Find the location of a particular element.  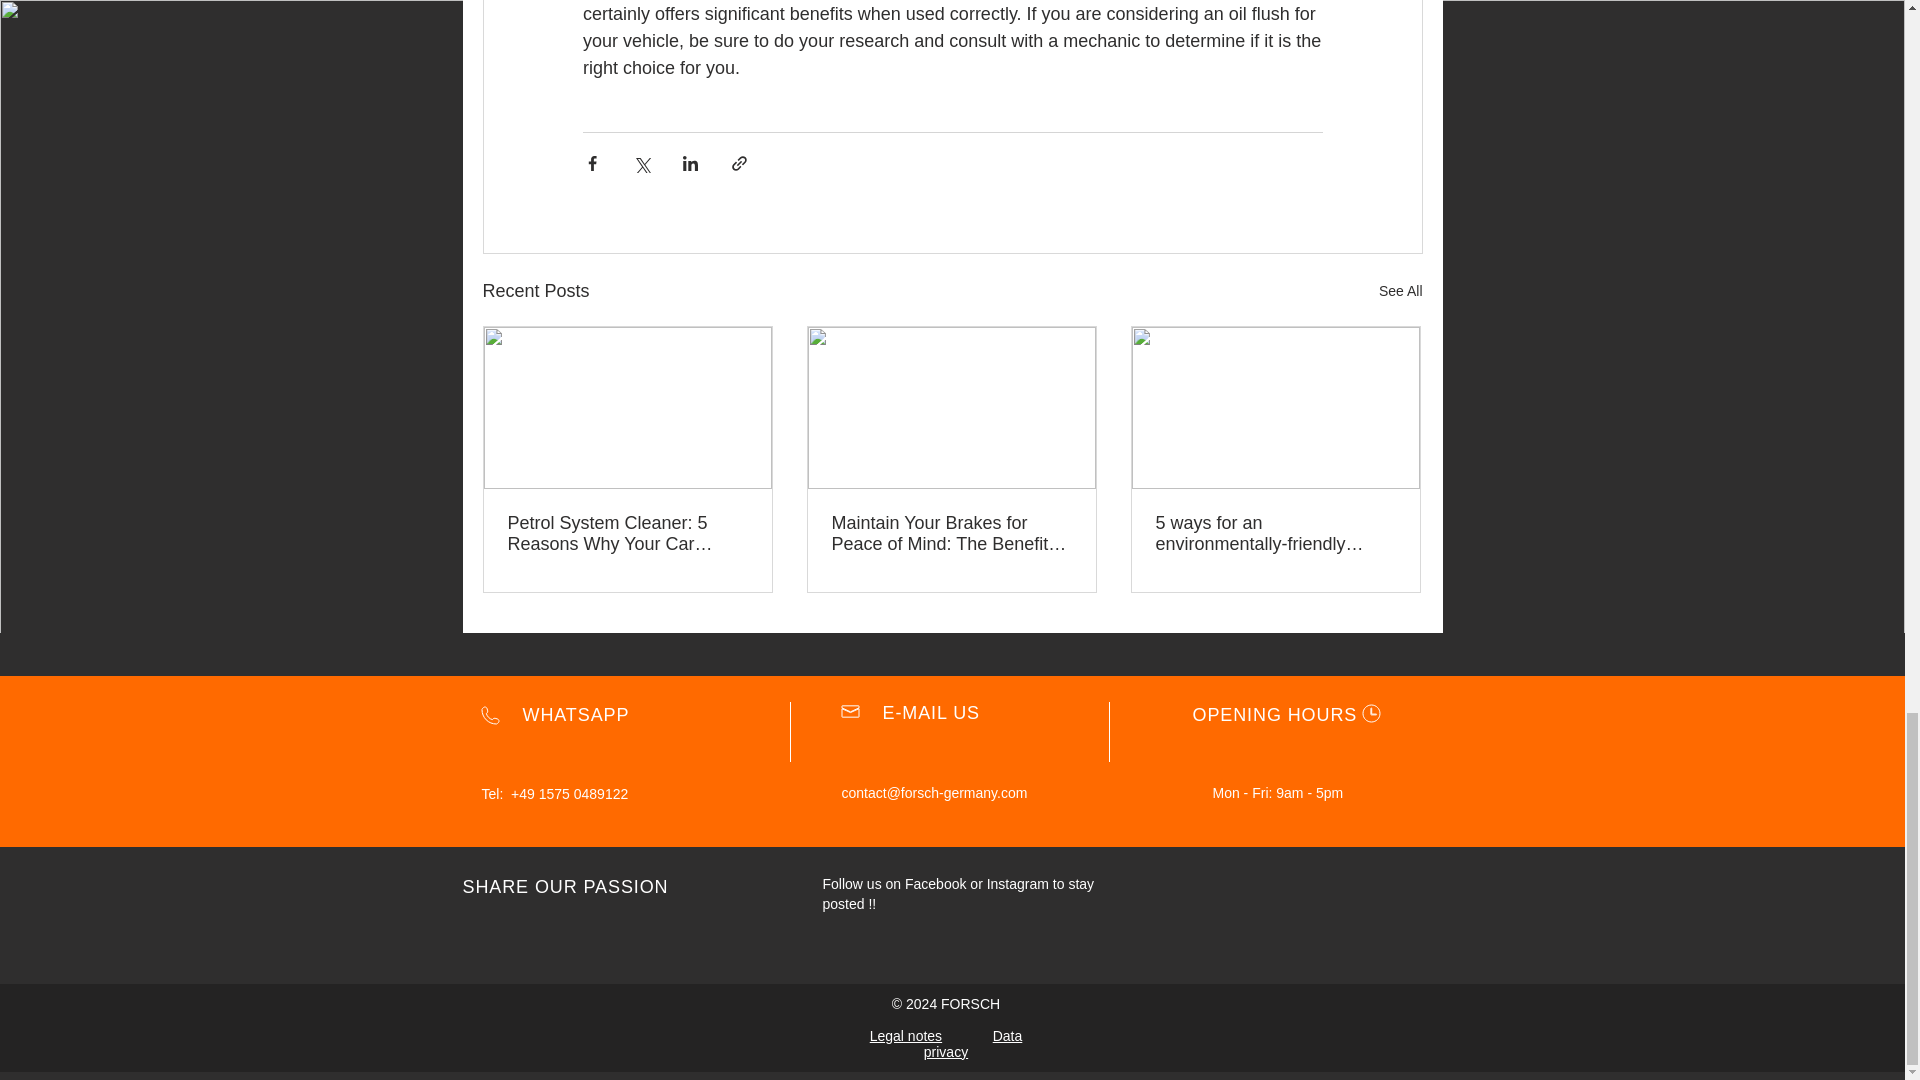

5 ways for an environmentally-friendly driving !! is located at coordinates (1275, 534).